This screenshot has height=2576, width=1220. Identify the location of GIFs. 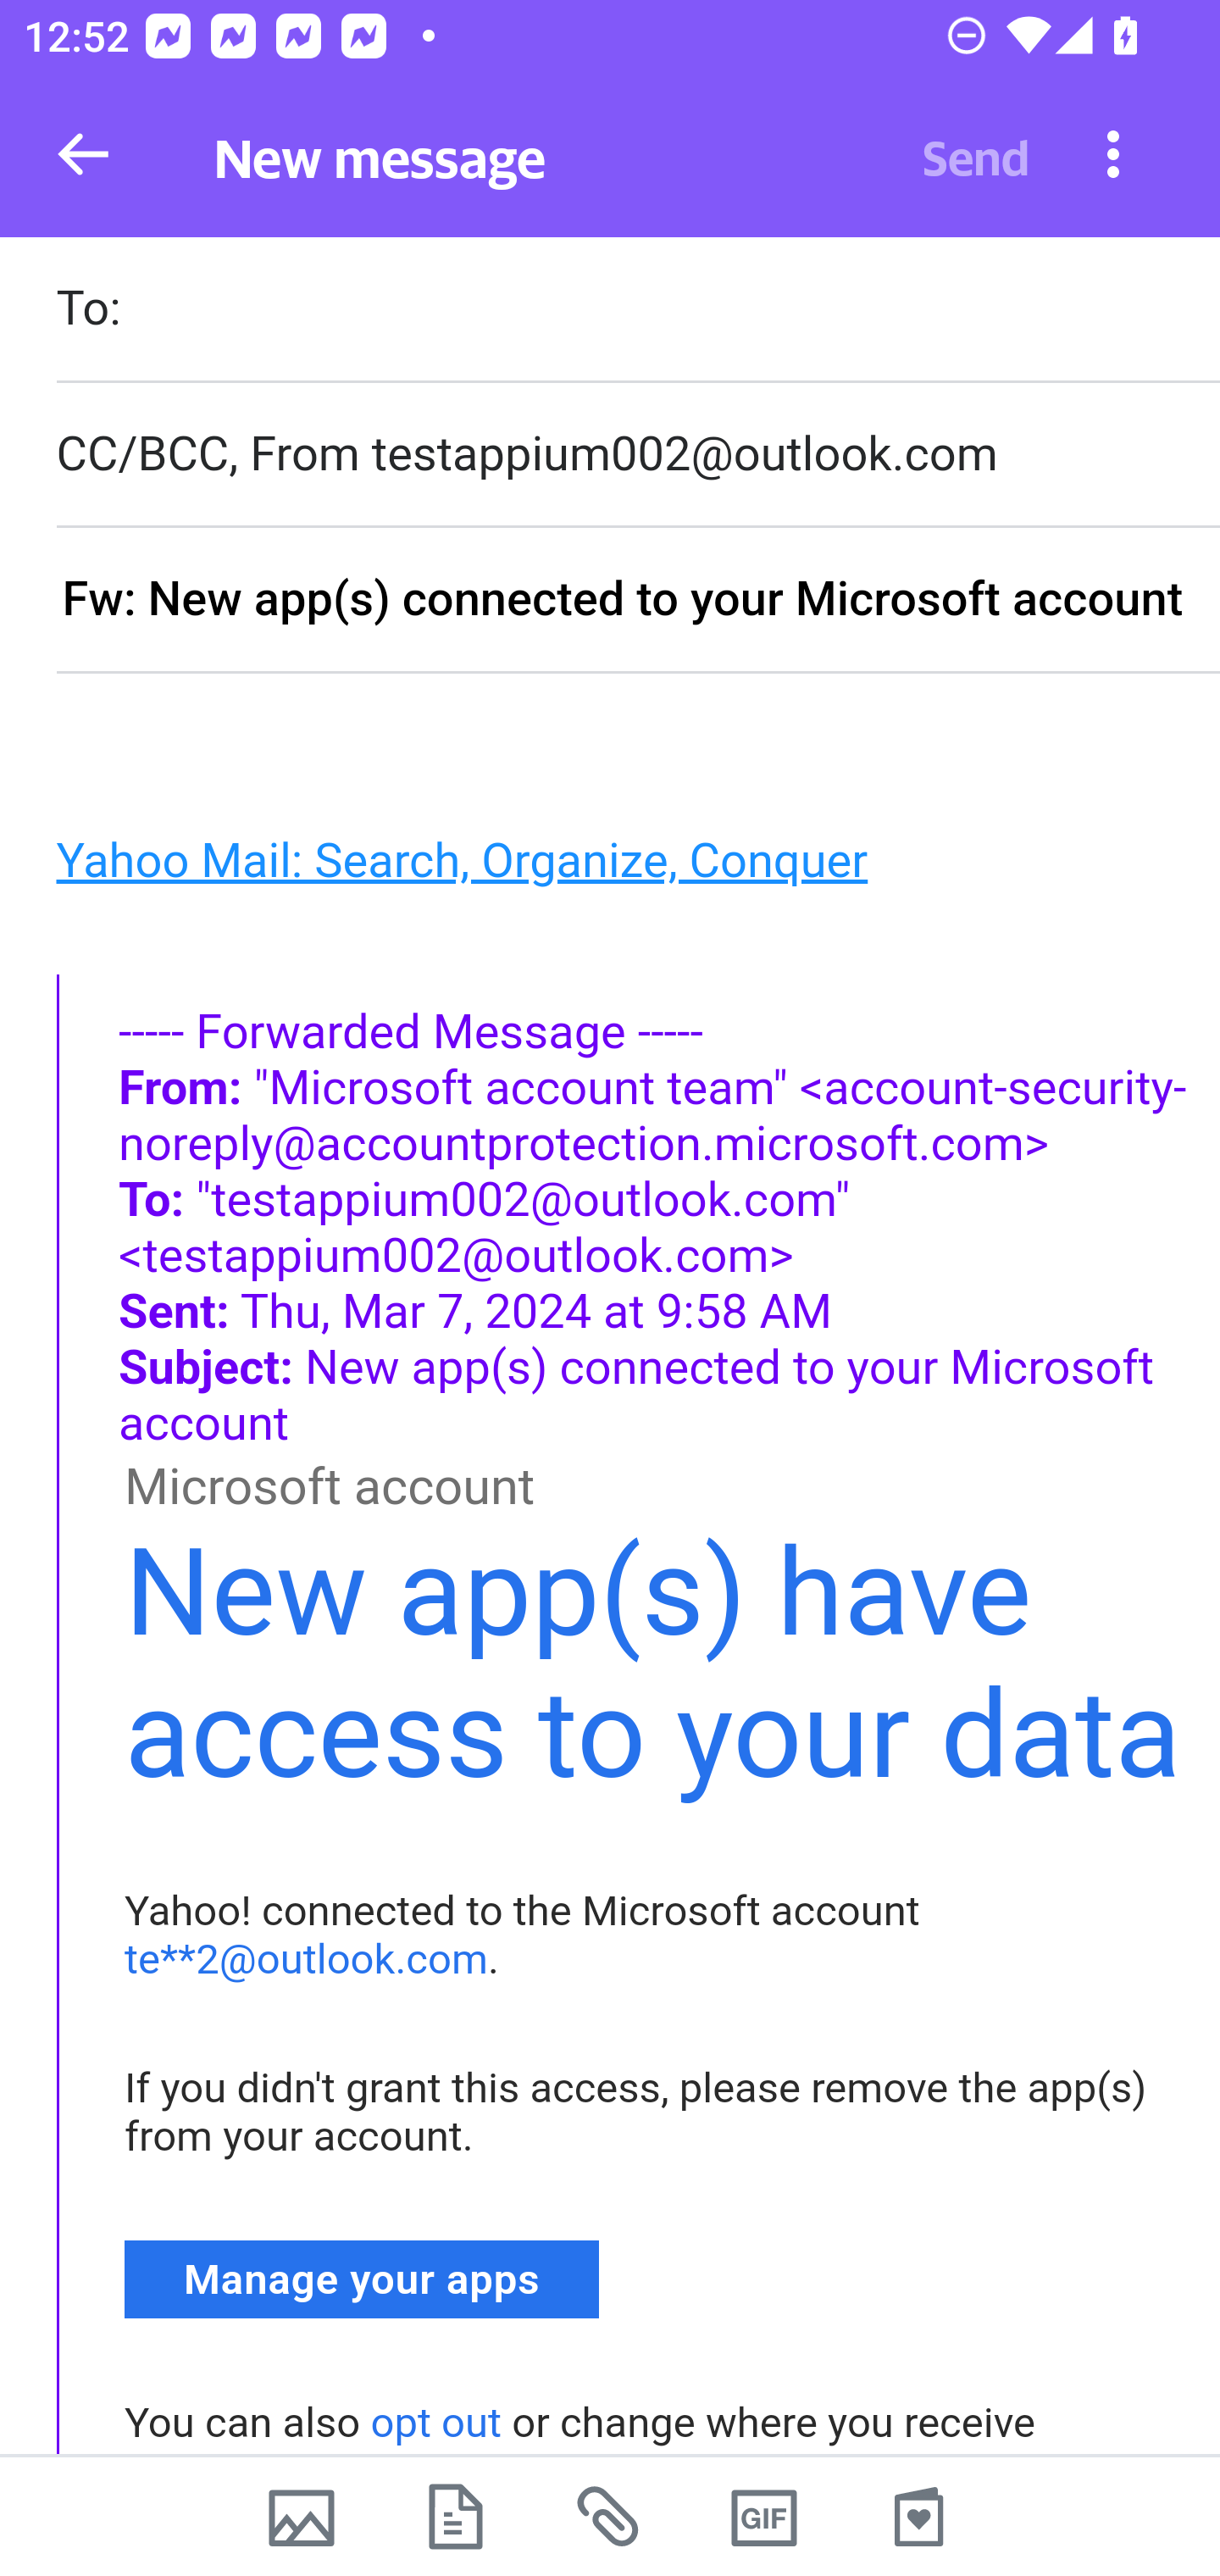
(764, 2517).